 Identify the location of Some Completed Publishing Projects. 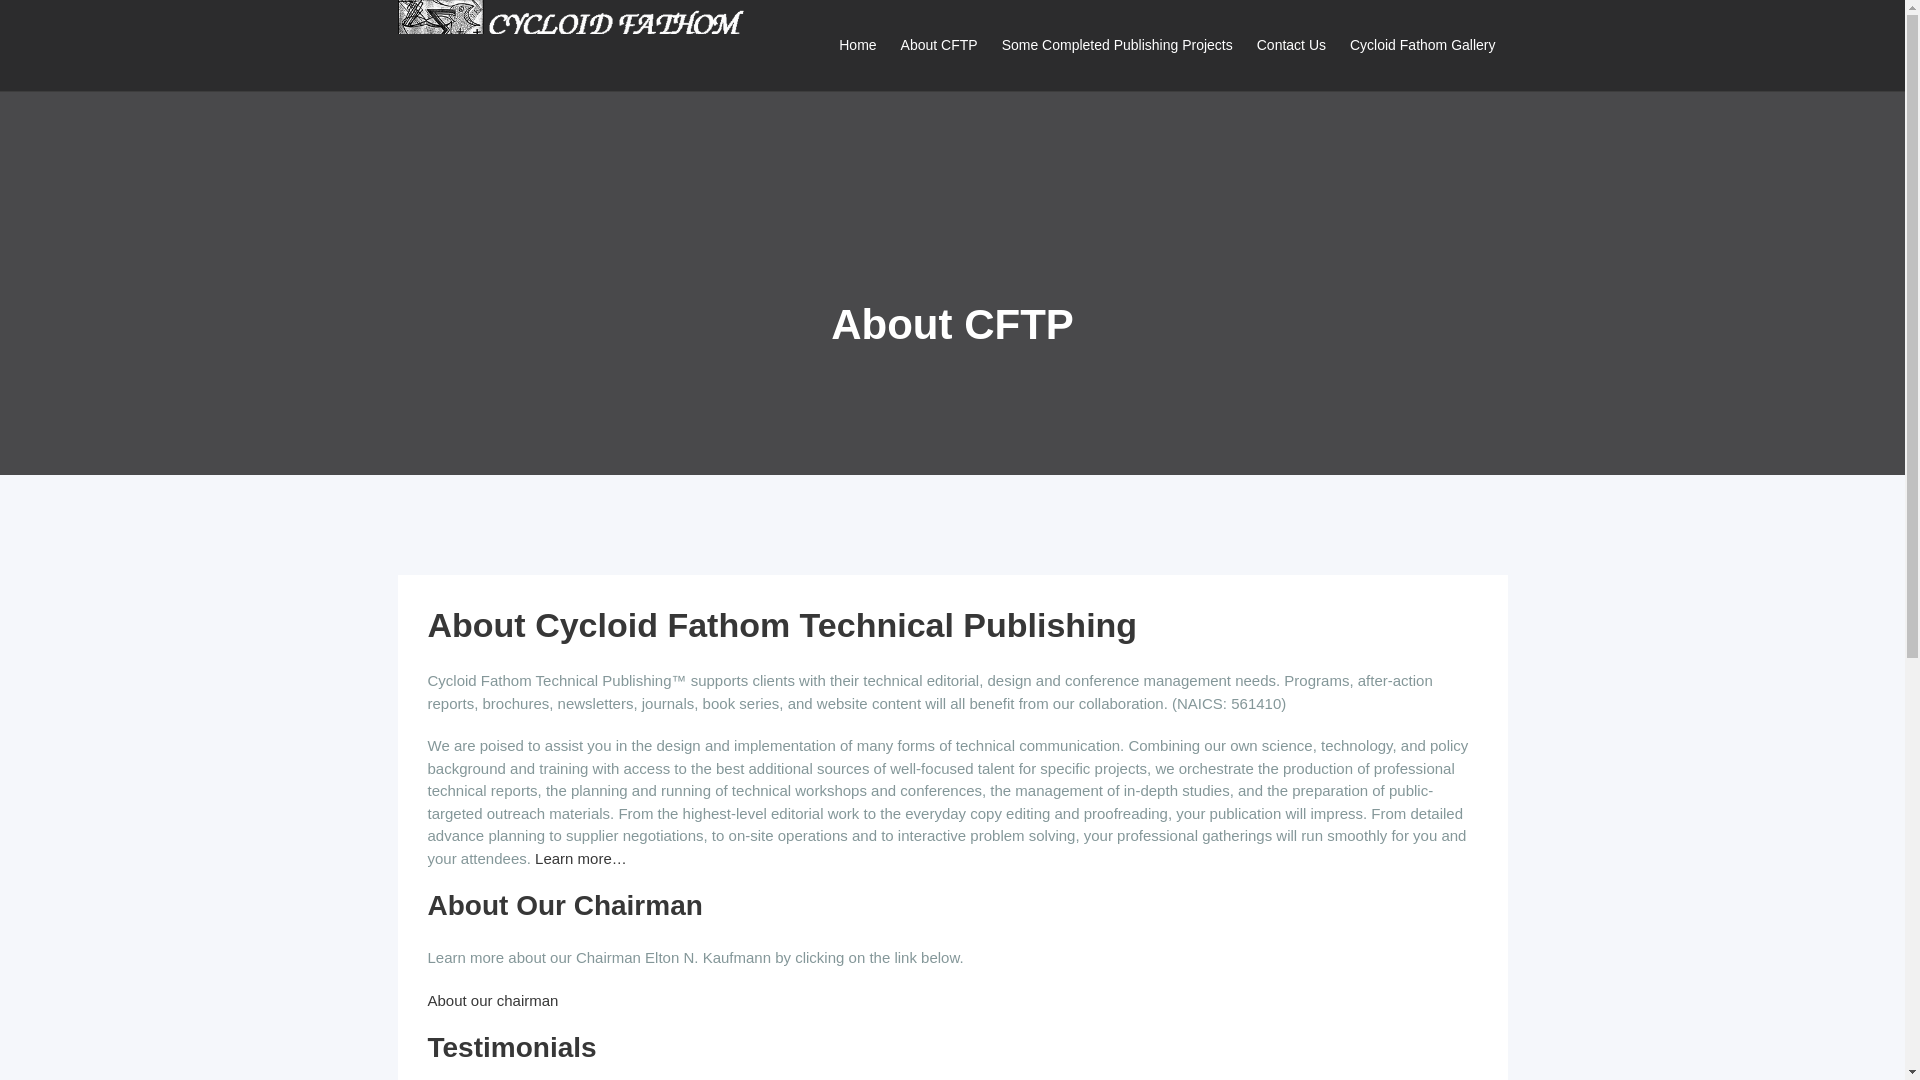
(1117, 45).